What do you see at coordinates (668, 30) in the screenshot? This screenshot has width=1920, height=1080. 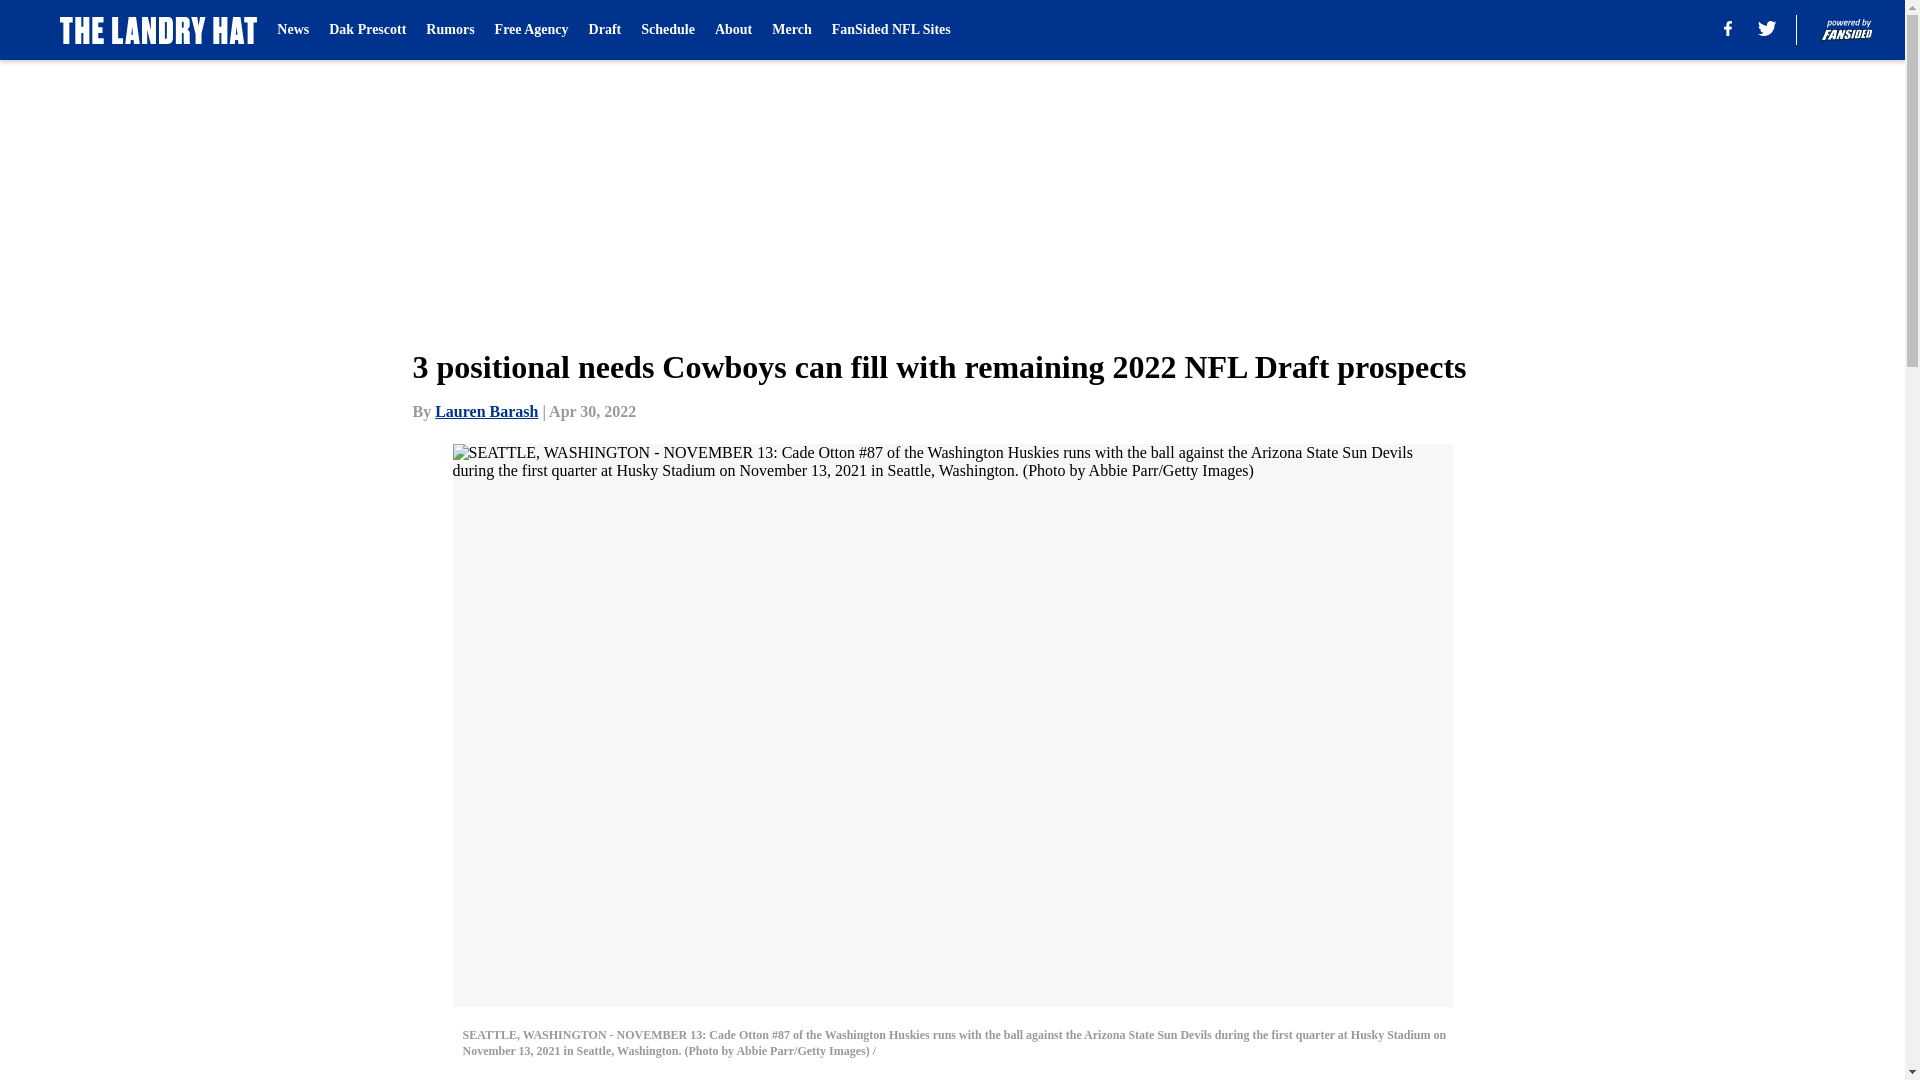 I see `Schedule` at bounding box center [668, 30].